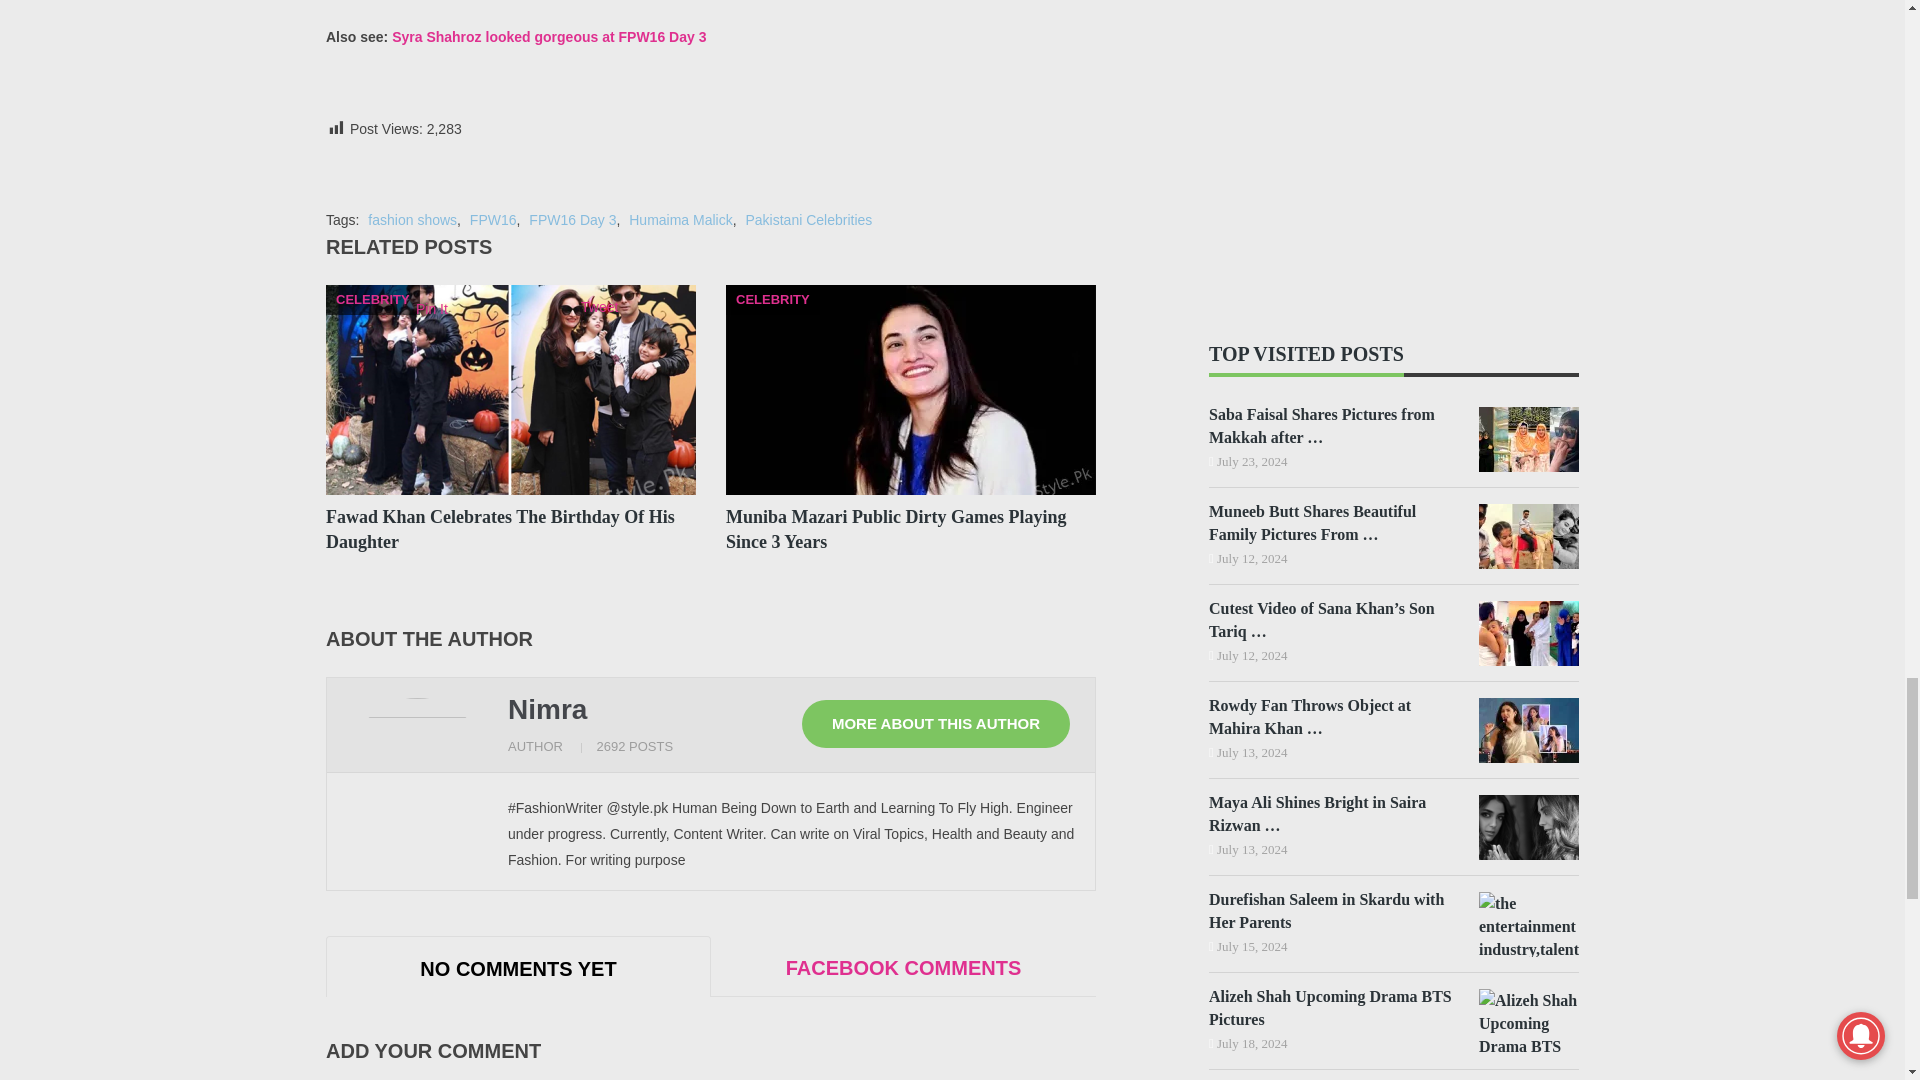  Describe the element at coordinates (500, 528) in the screenshot. I see `Fawad Khan Celebrates The Birthday Of His Daughter` at that location.